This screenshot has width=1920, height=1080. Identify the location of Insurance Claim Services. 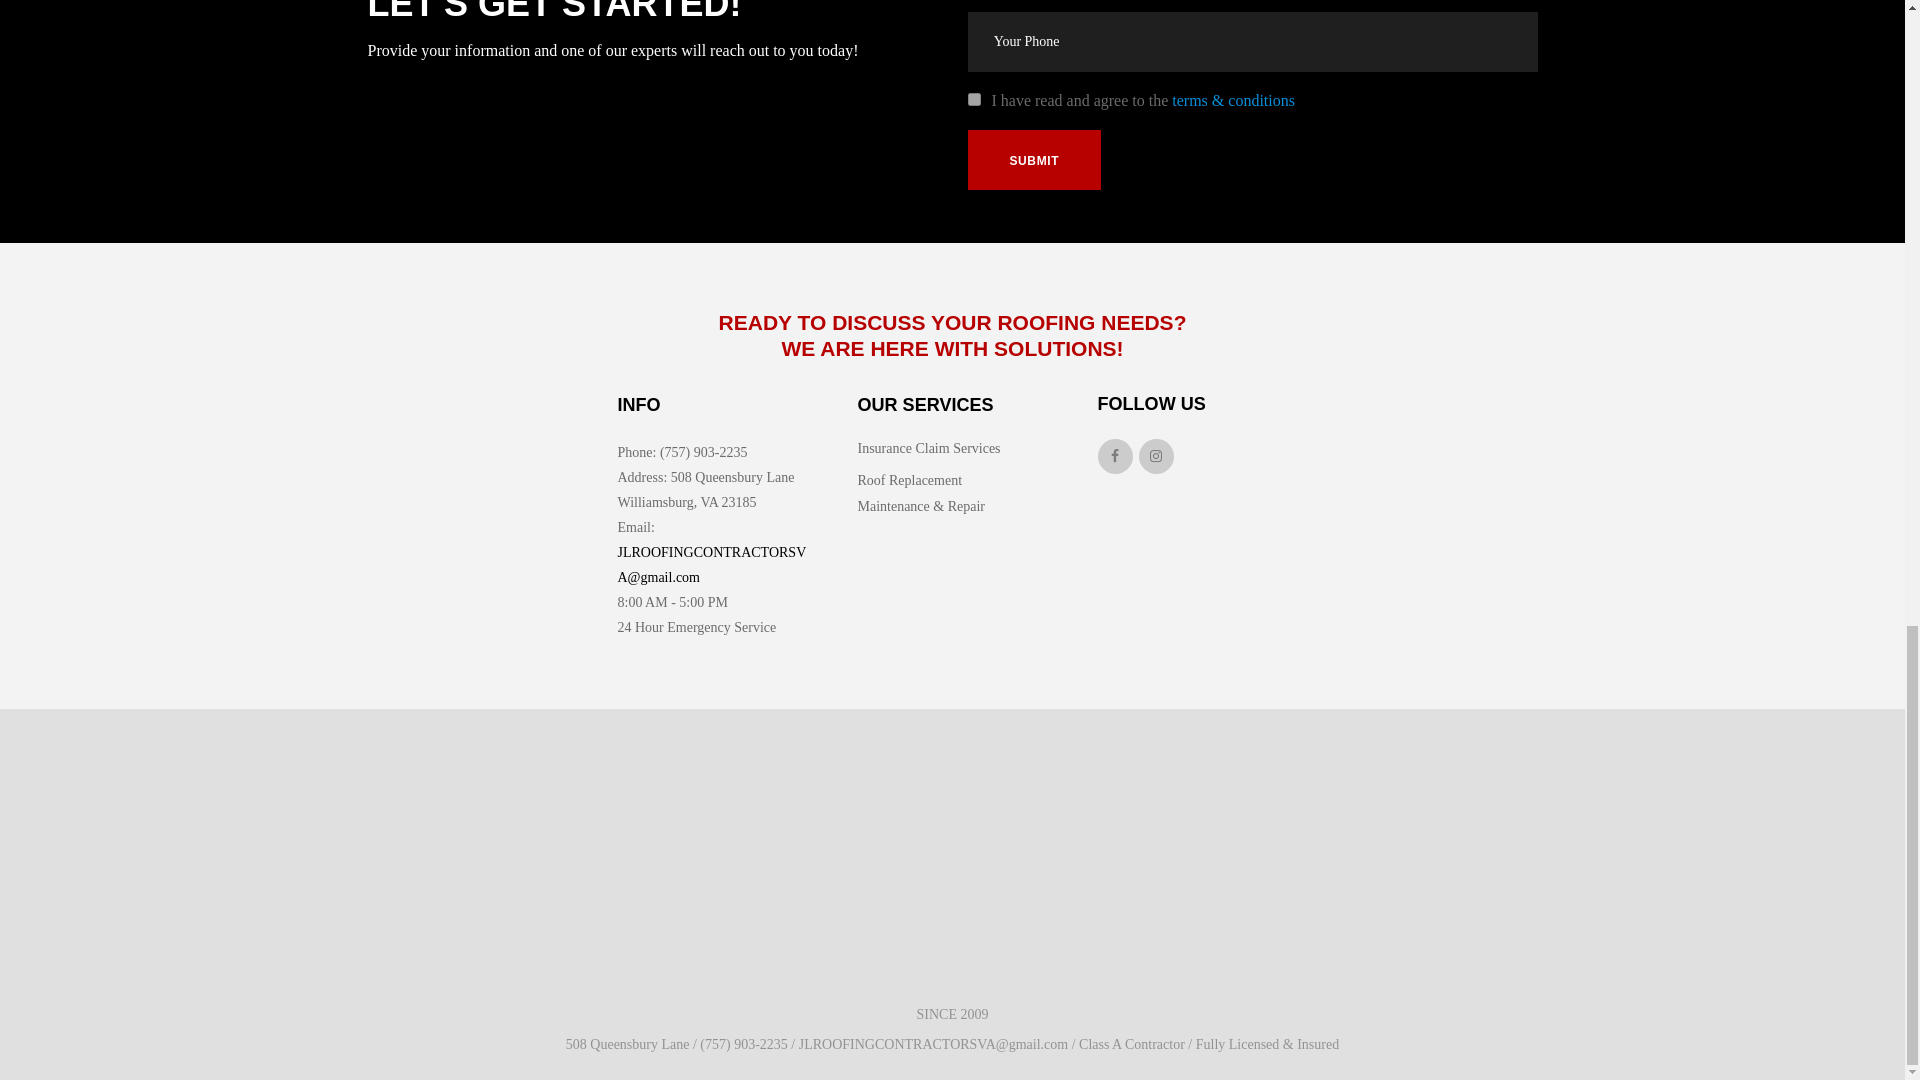
(929, 448).